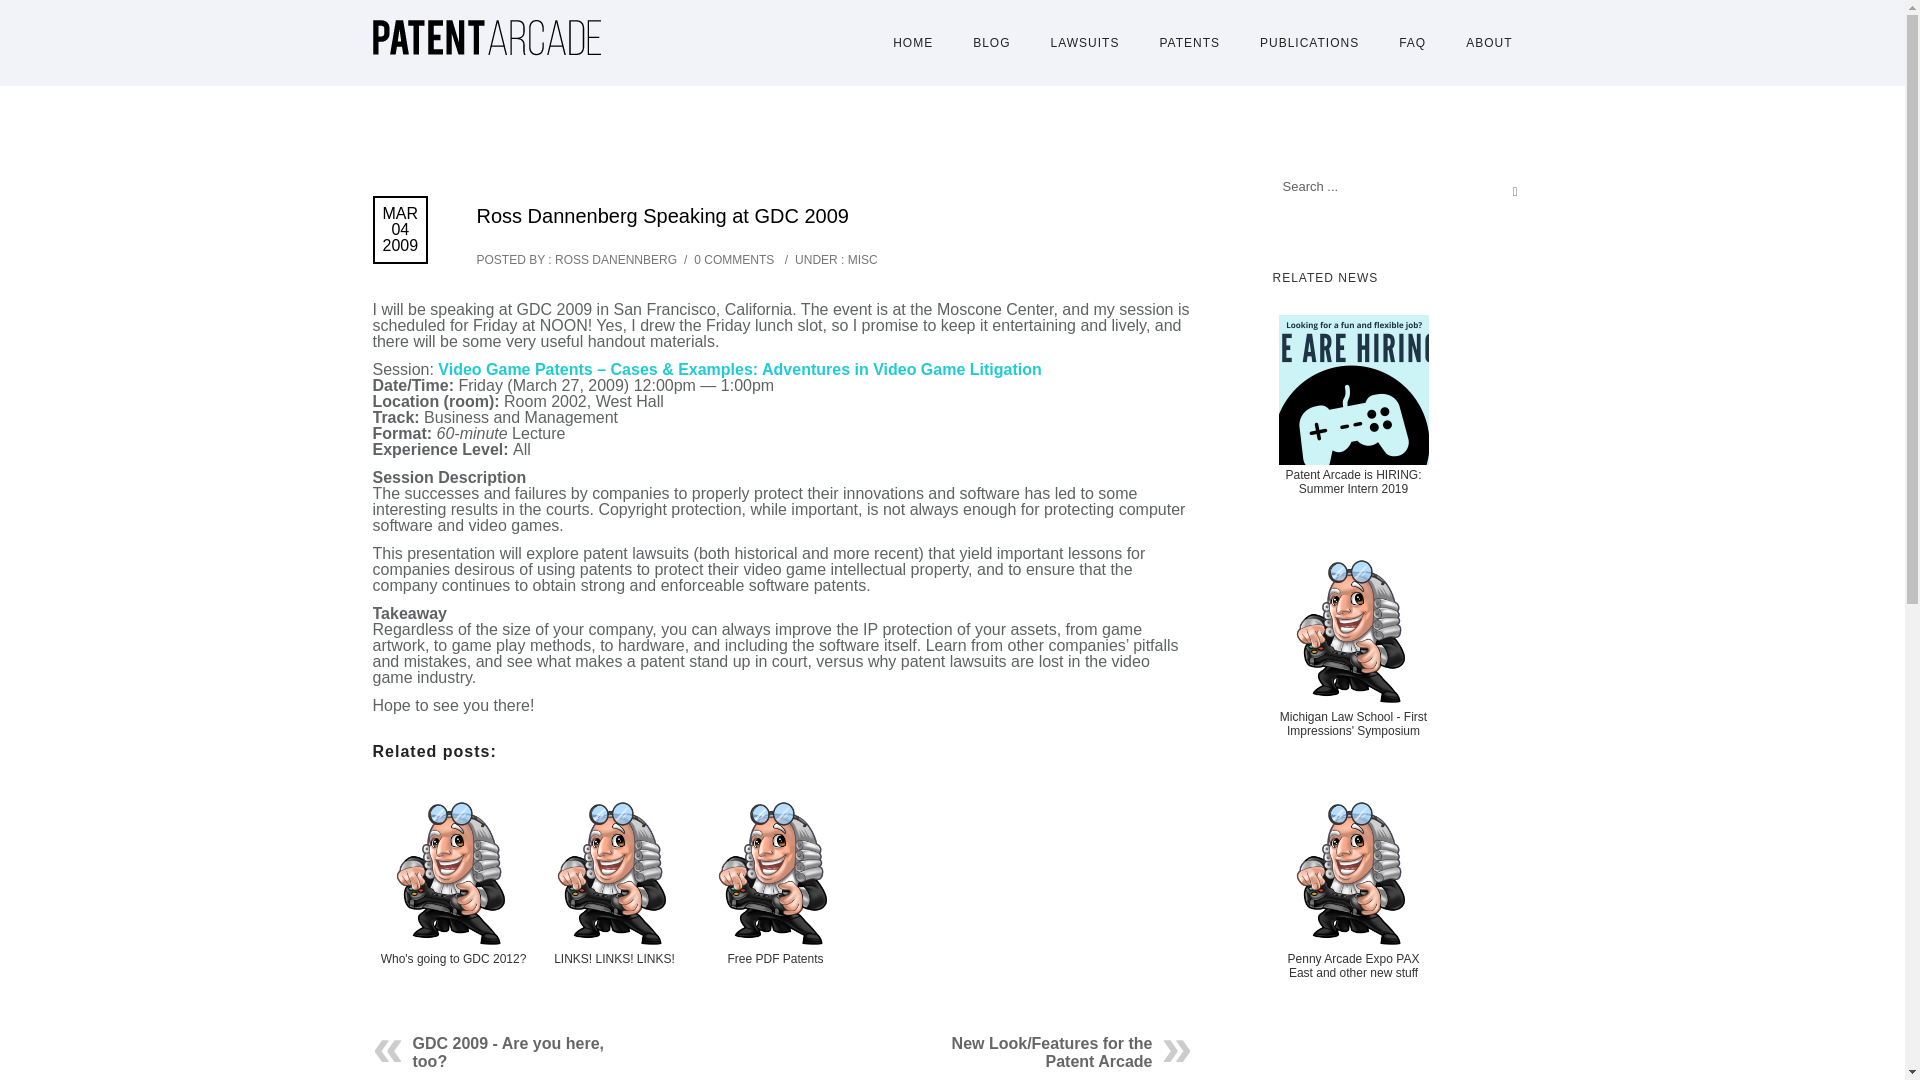 The height and width of the screenshot is (1080, 1920). I want to click on ABOUT, so click(1488, 42).